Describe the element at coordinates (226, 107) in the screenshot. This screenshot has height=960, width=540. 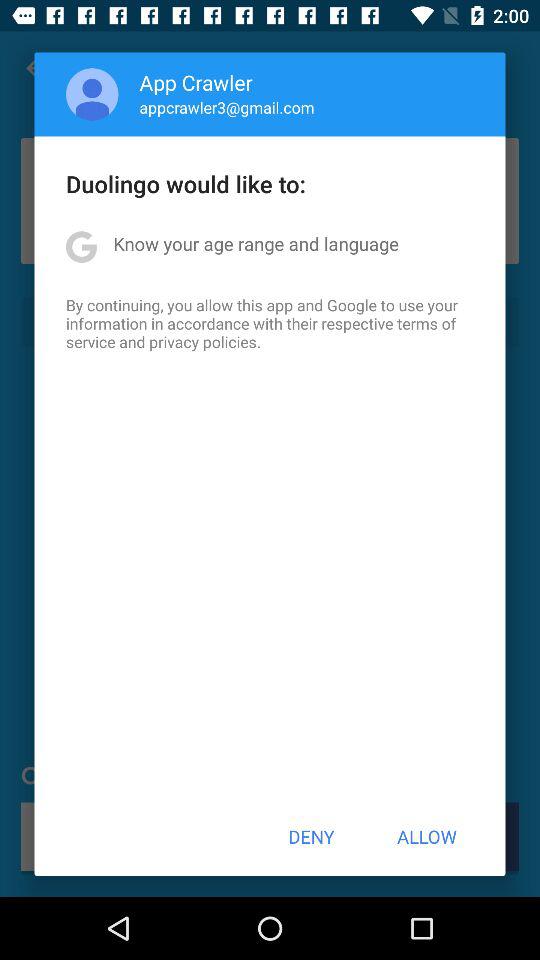
I see `press app below the app crawler icon` at that location.